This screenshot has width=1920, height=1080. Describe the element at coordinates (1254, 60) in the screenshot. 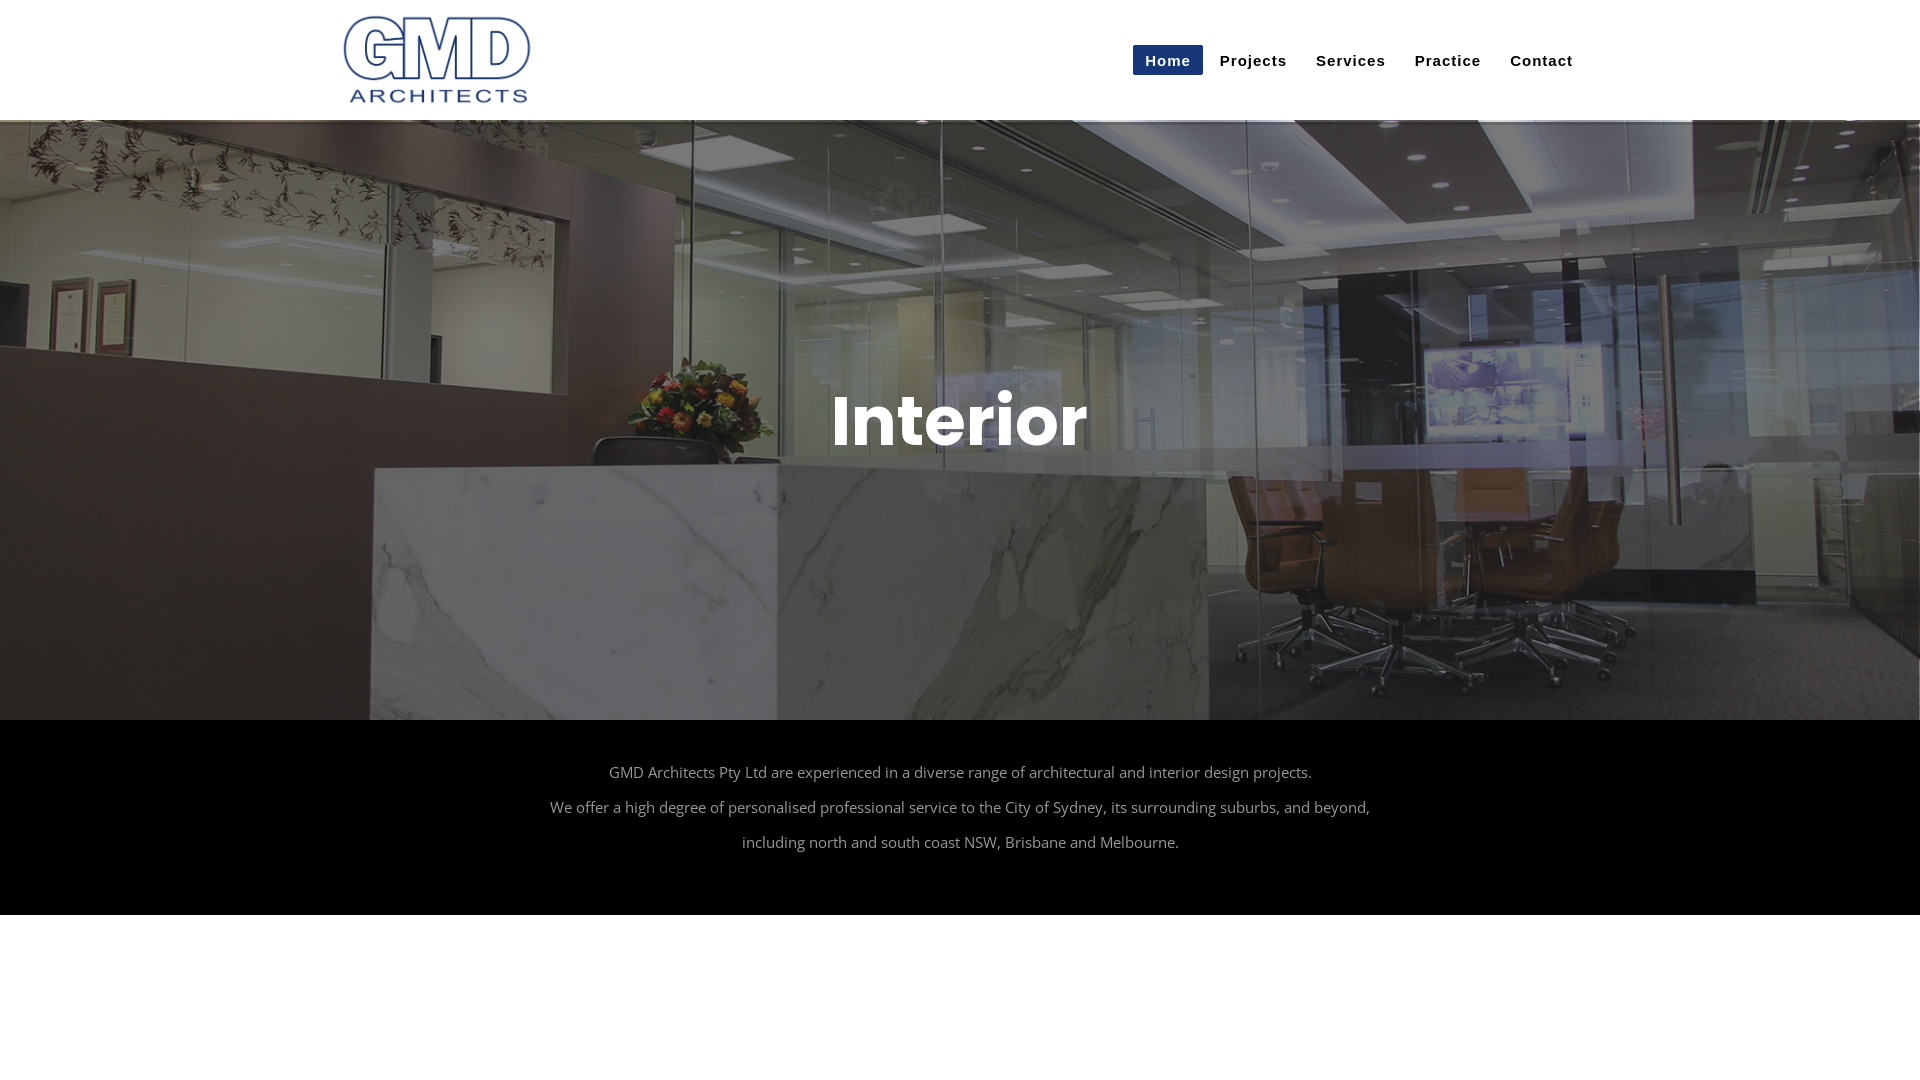

I see `Projects` at that location.